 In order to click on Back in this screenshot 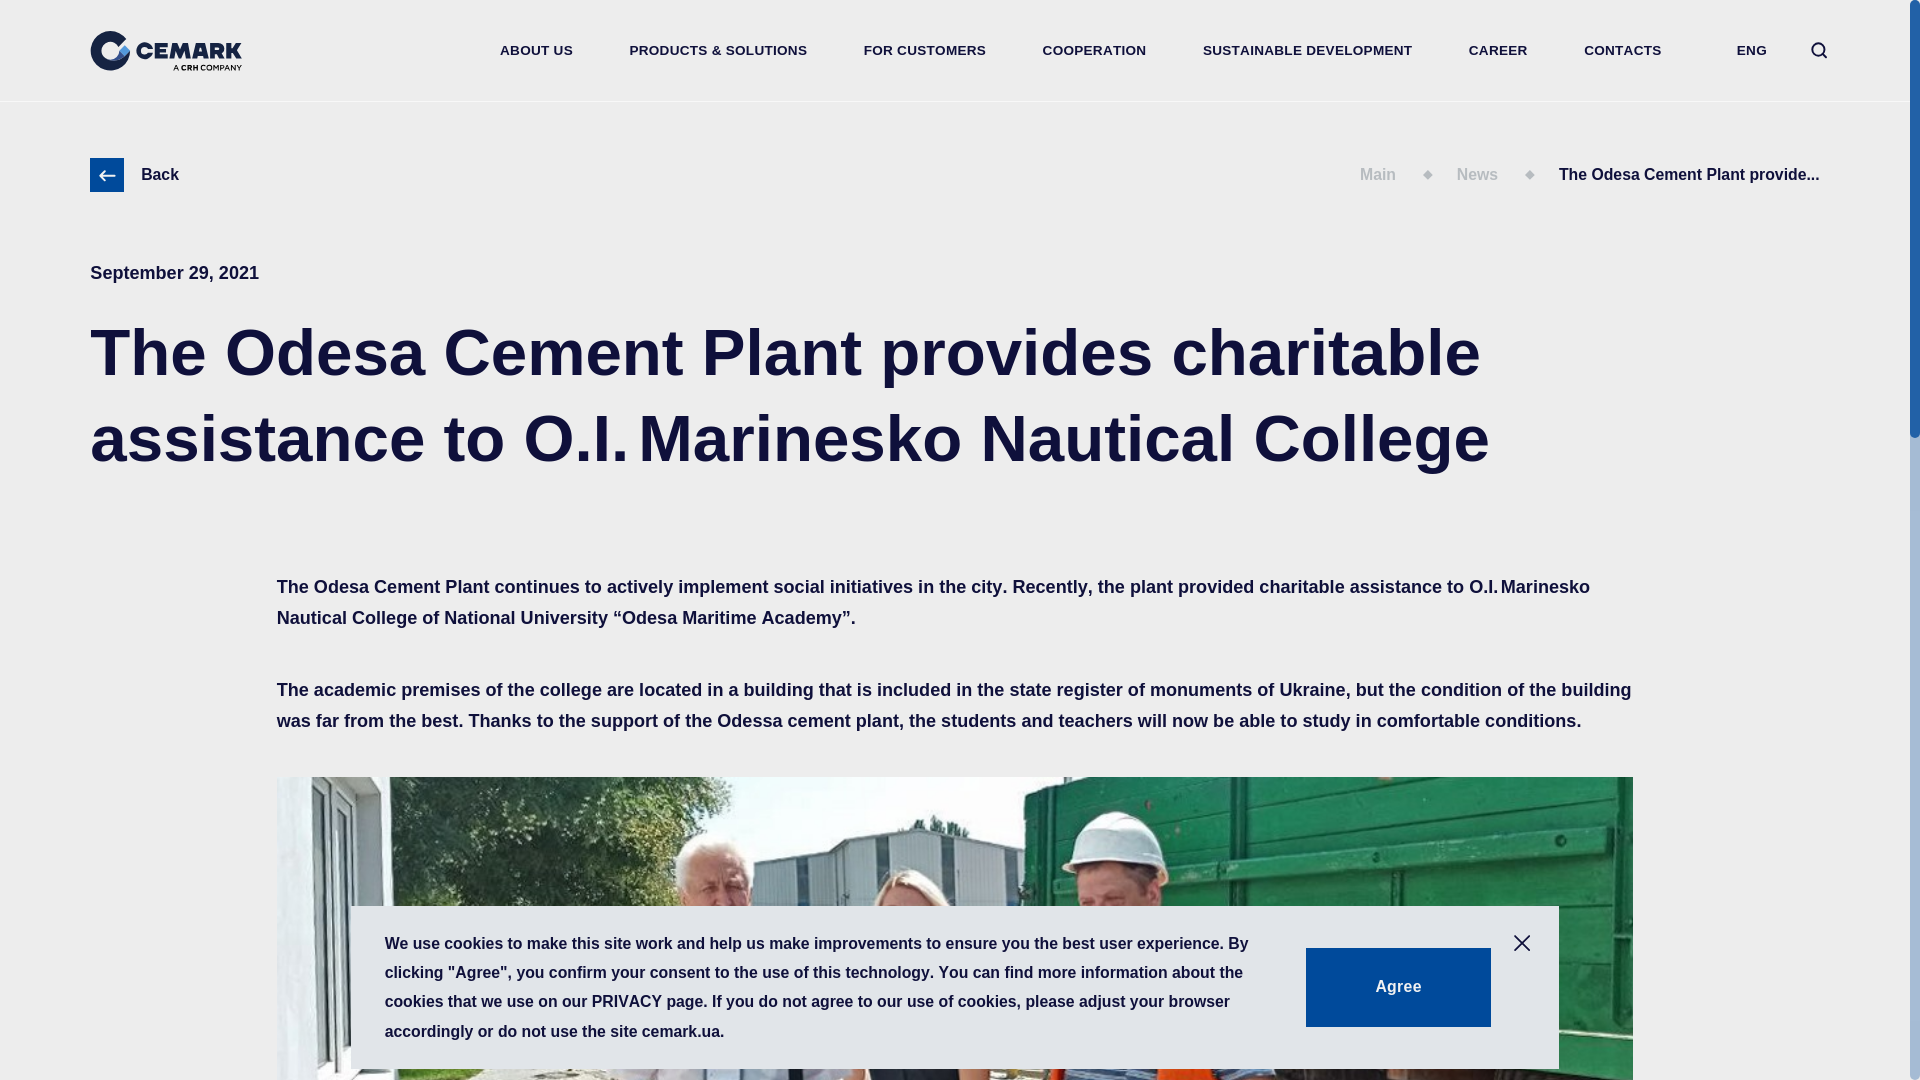, I will do `click(134, 174)`.